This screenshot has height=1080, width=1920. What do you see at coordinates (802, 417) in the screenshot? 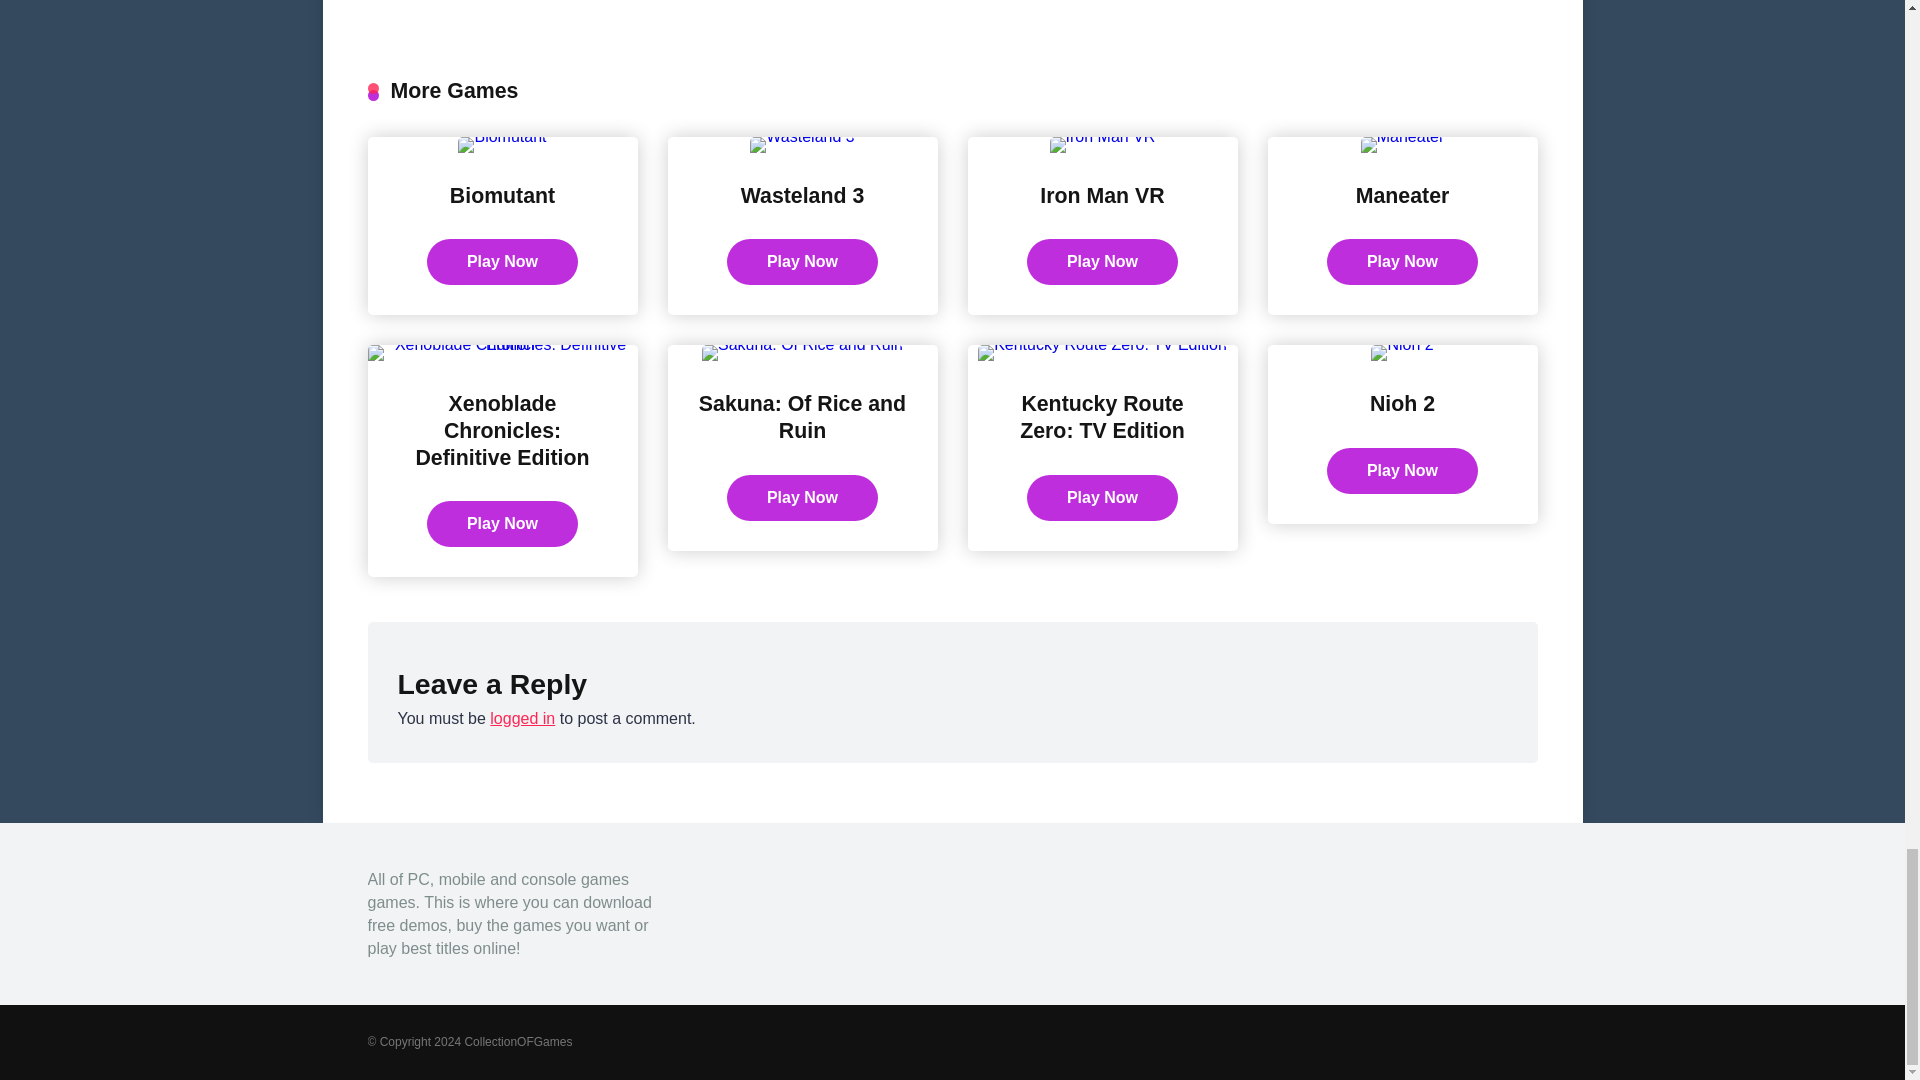
I see `Sakuna: Of Rice and Ruin` at bounding box center [802, 417].